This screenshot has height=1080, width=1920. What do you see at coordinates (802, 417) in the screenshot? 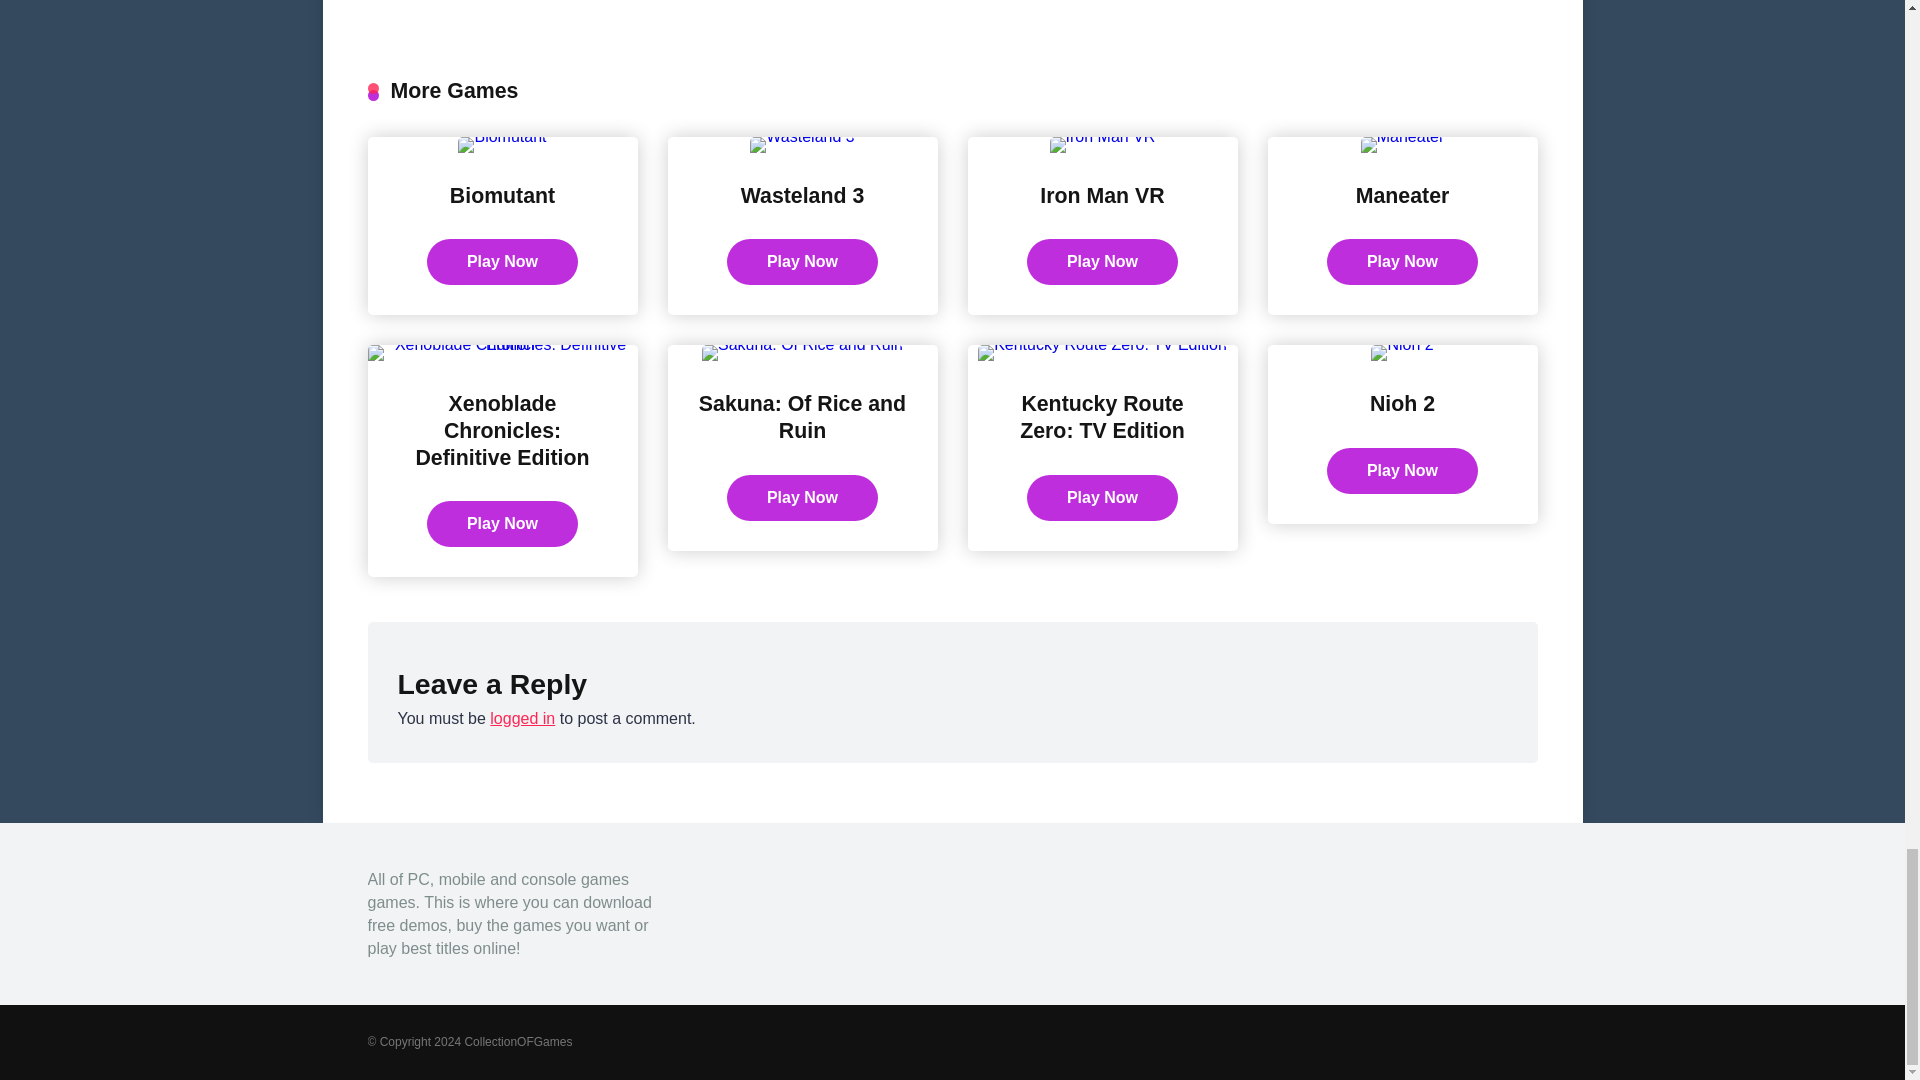
I see `Sakuna: Of Rice and Ruin` at bounding box center [802, 417].